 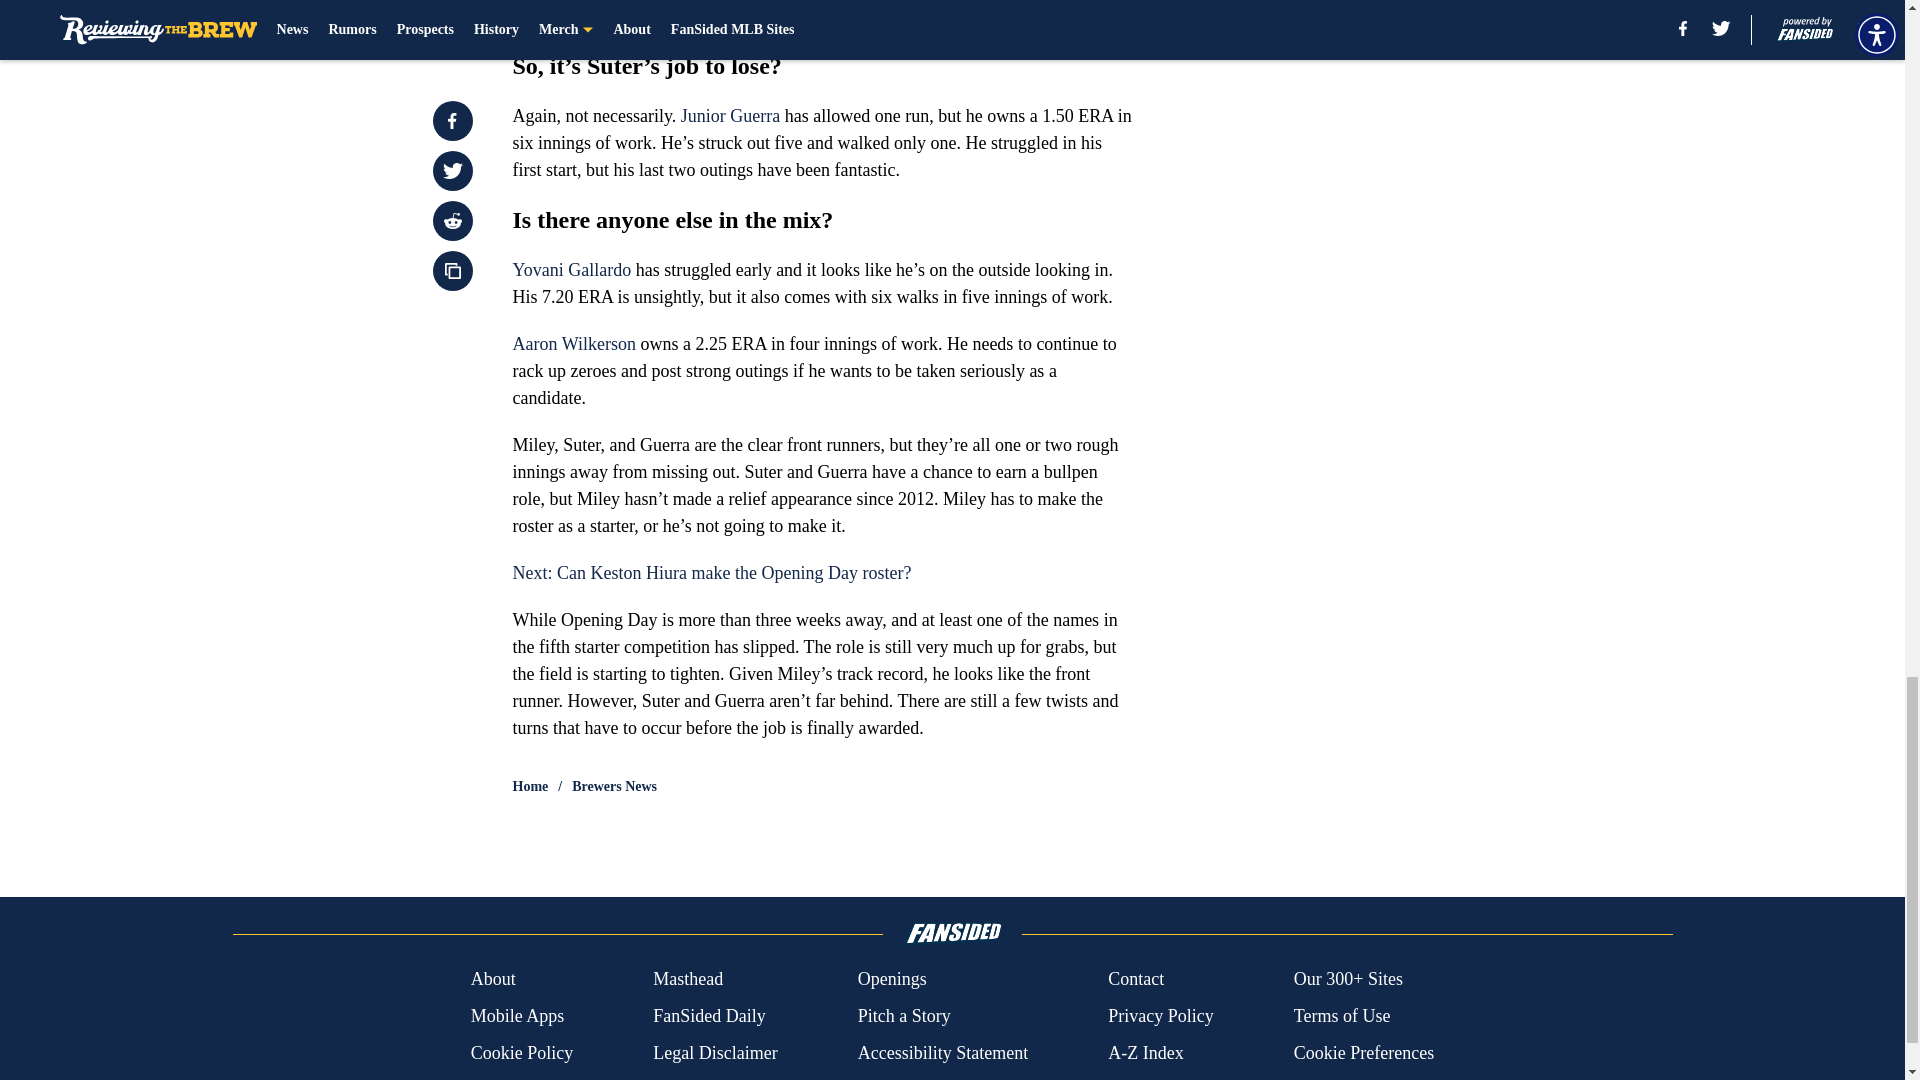 What do you see at coordinates (711, 572) in the screenshot?
I see `Next: Can Keston Hiura make the Opening Day roster?` at bounding box center [711, 572].